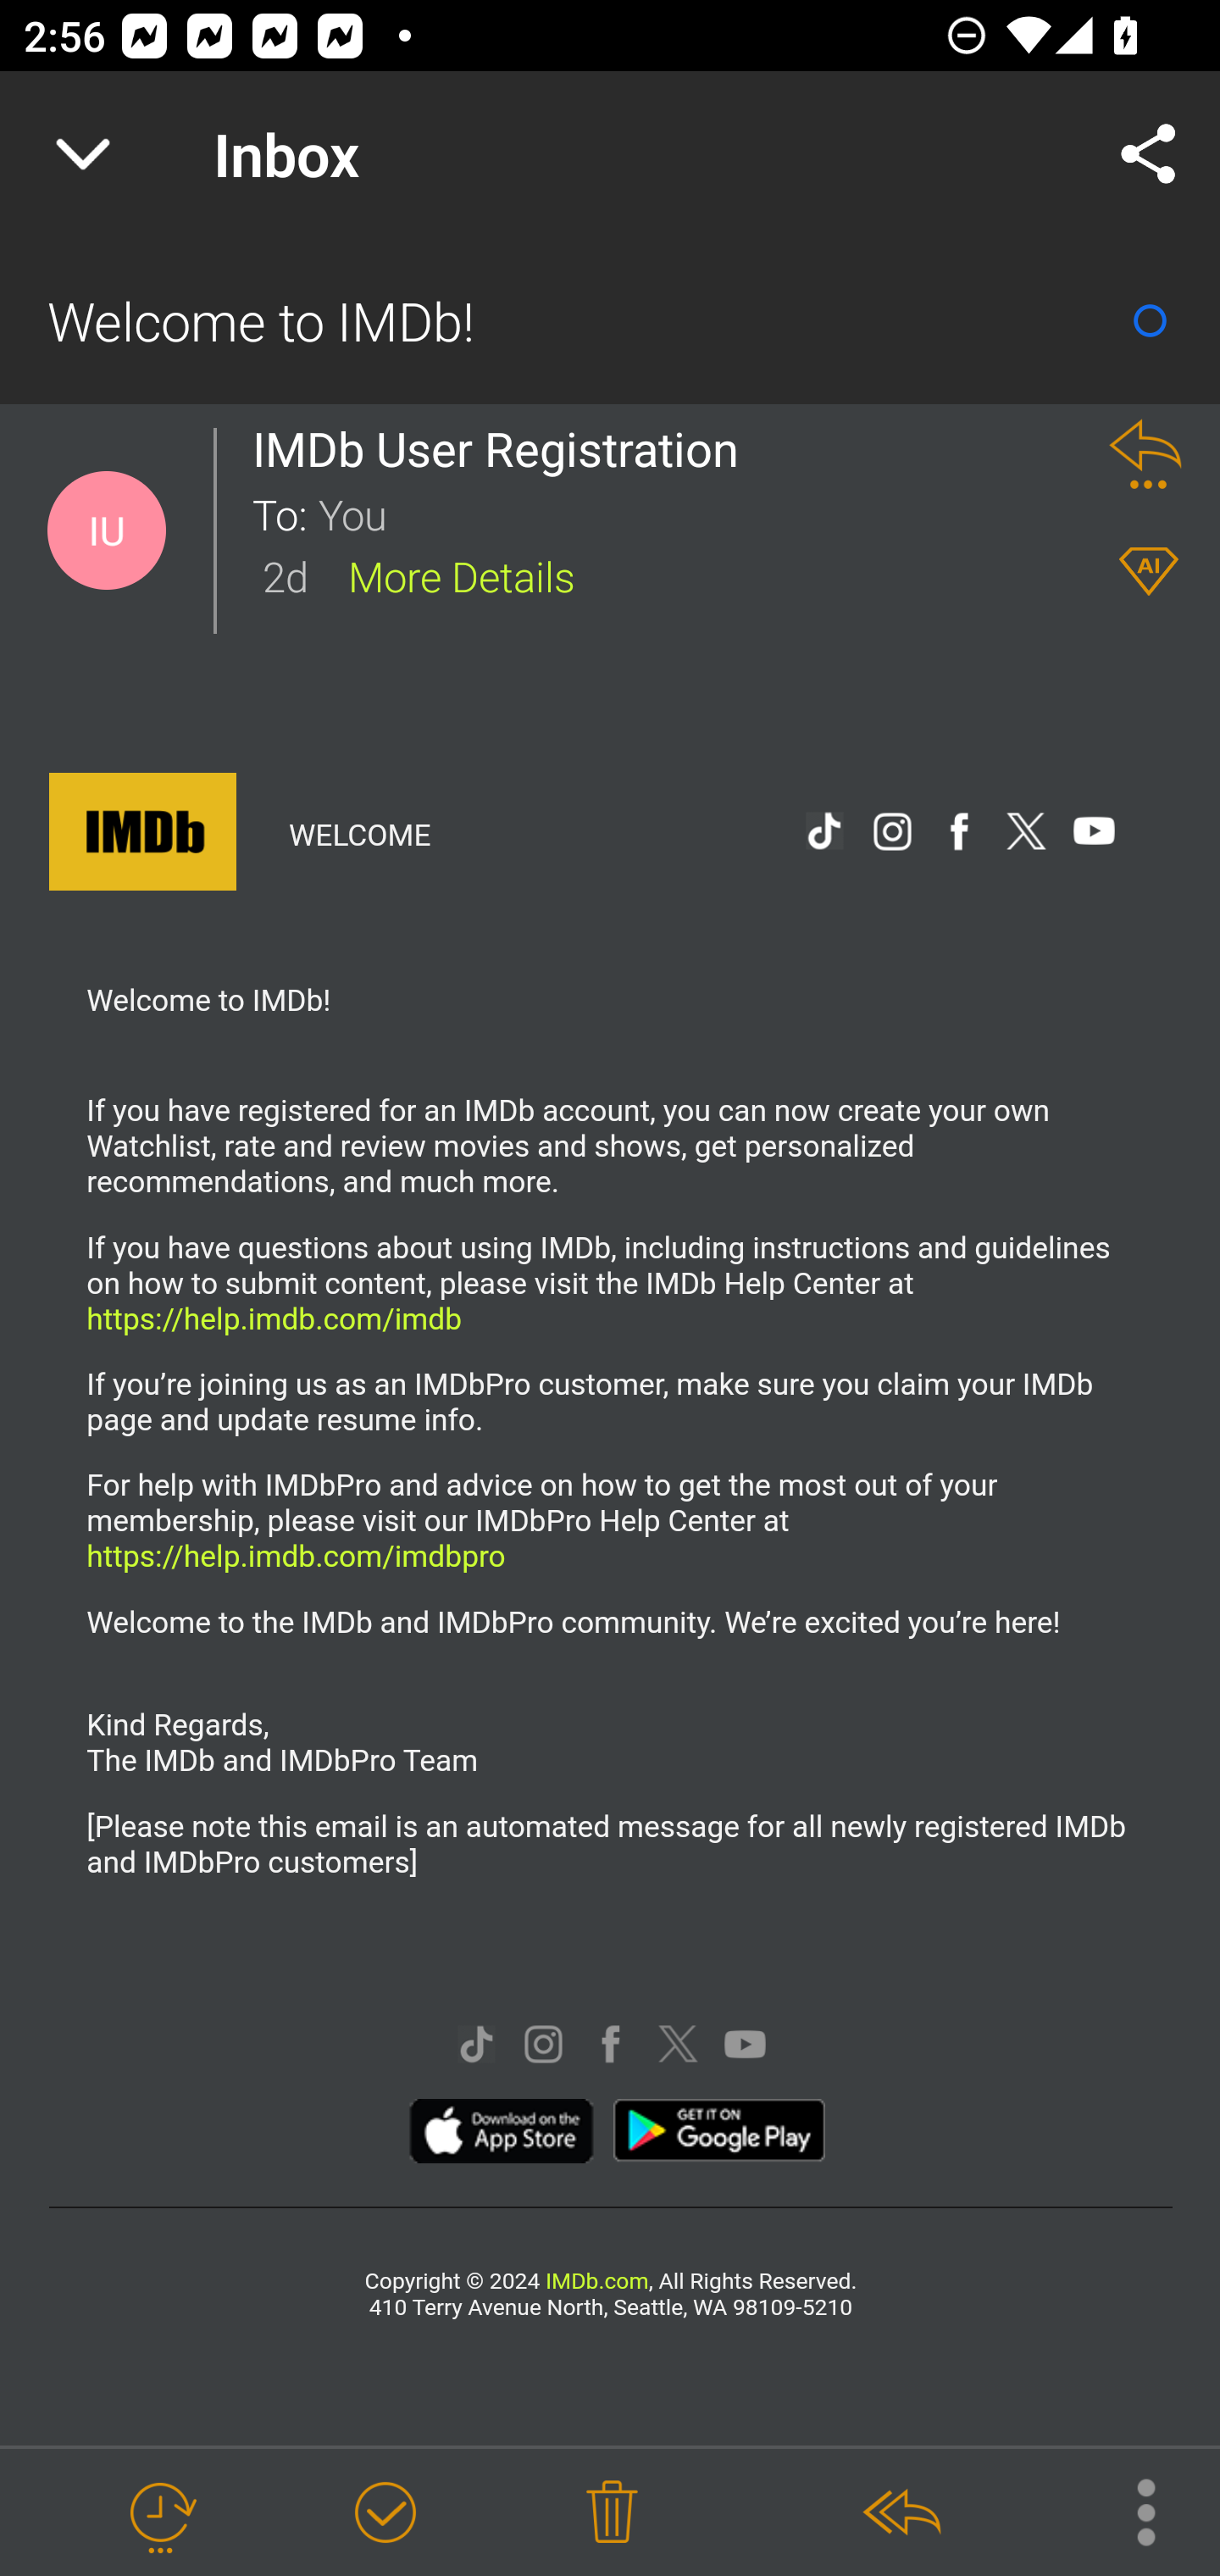 The height and width of the screenshot is (2576, 1220). What do you see at coordinates (693, 512) in the screenshot?
I see `You` at bounding box center [693, 512].